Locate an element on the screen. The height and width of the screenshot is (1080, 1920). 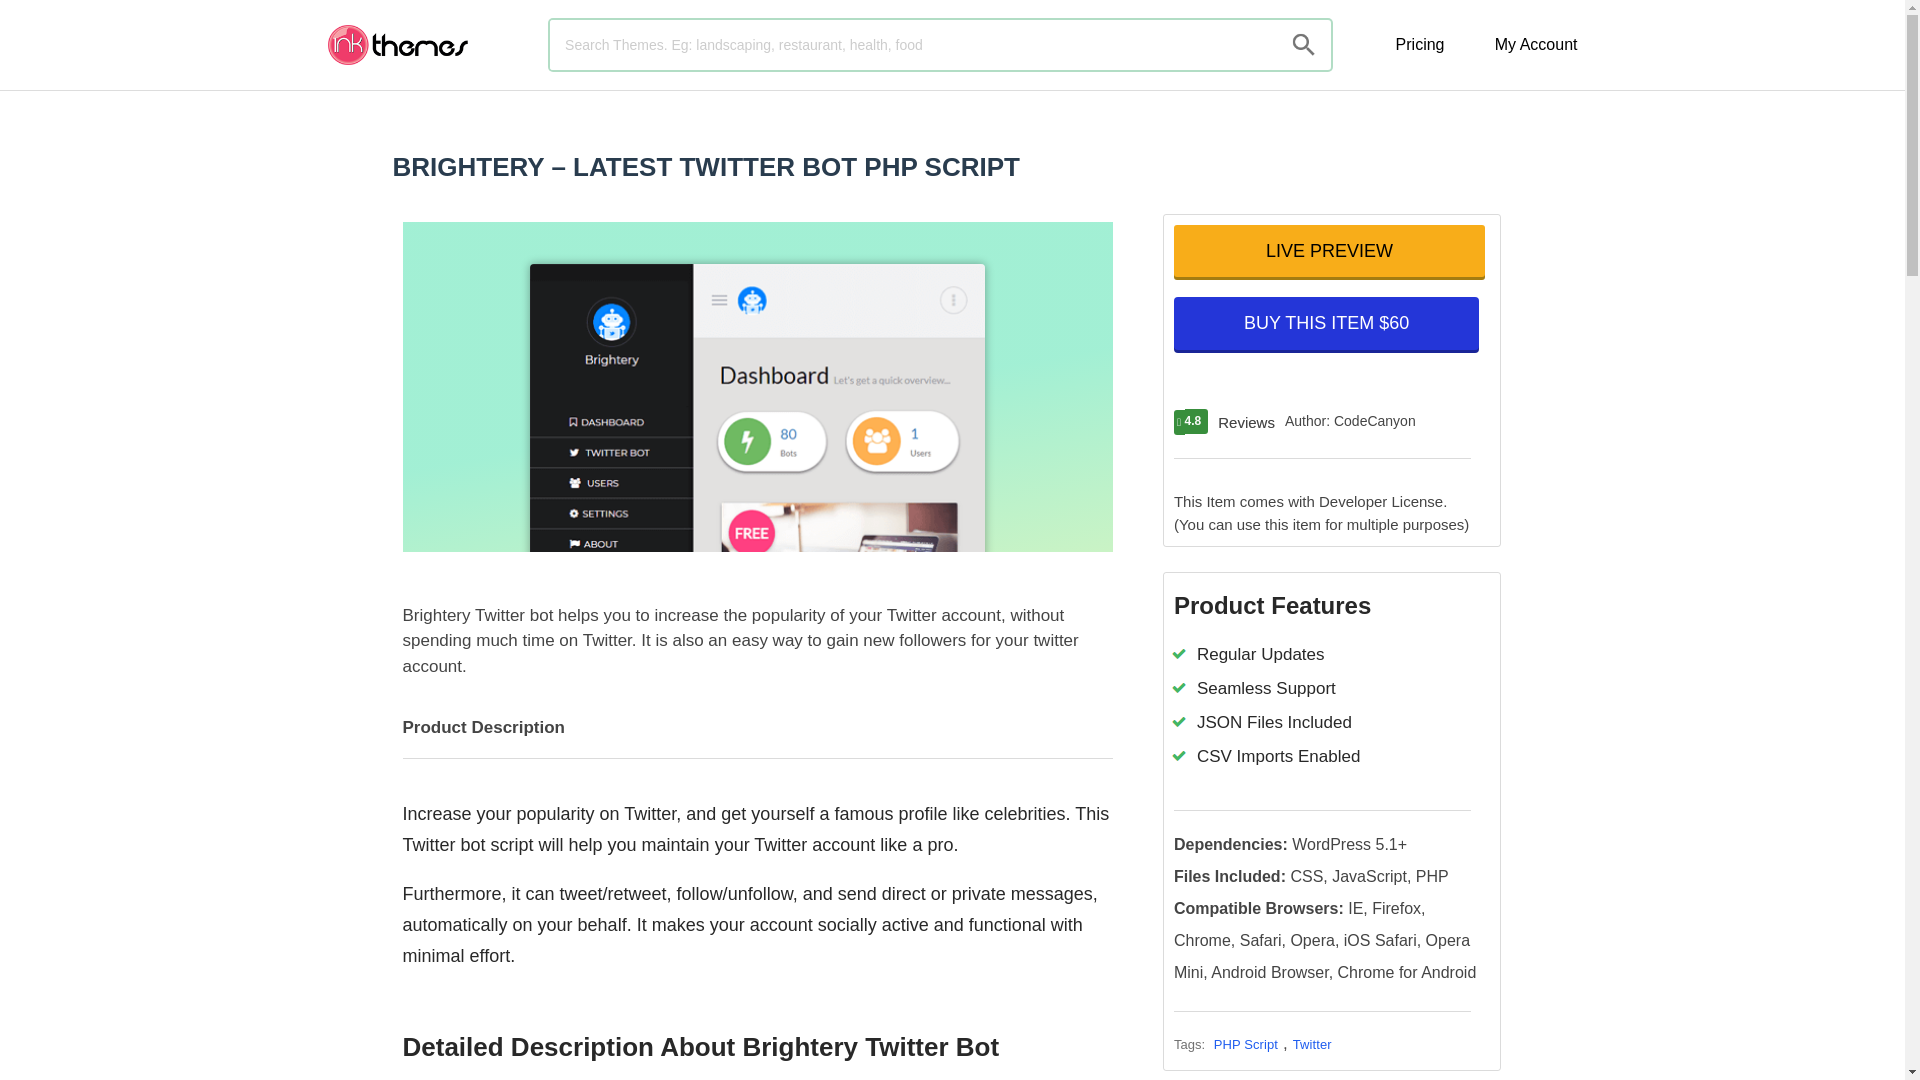
Twitter is located at coordinates (1312, 1044).